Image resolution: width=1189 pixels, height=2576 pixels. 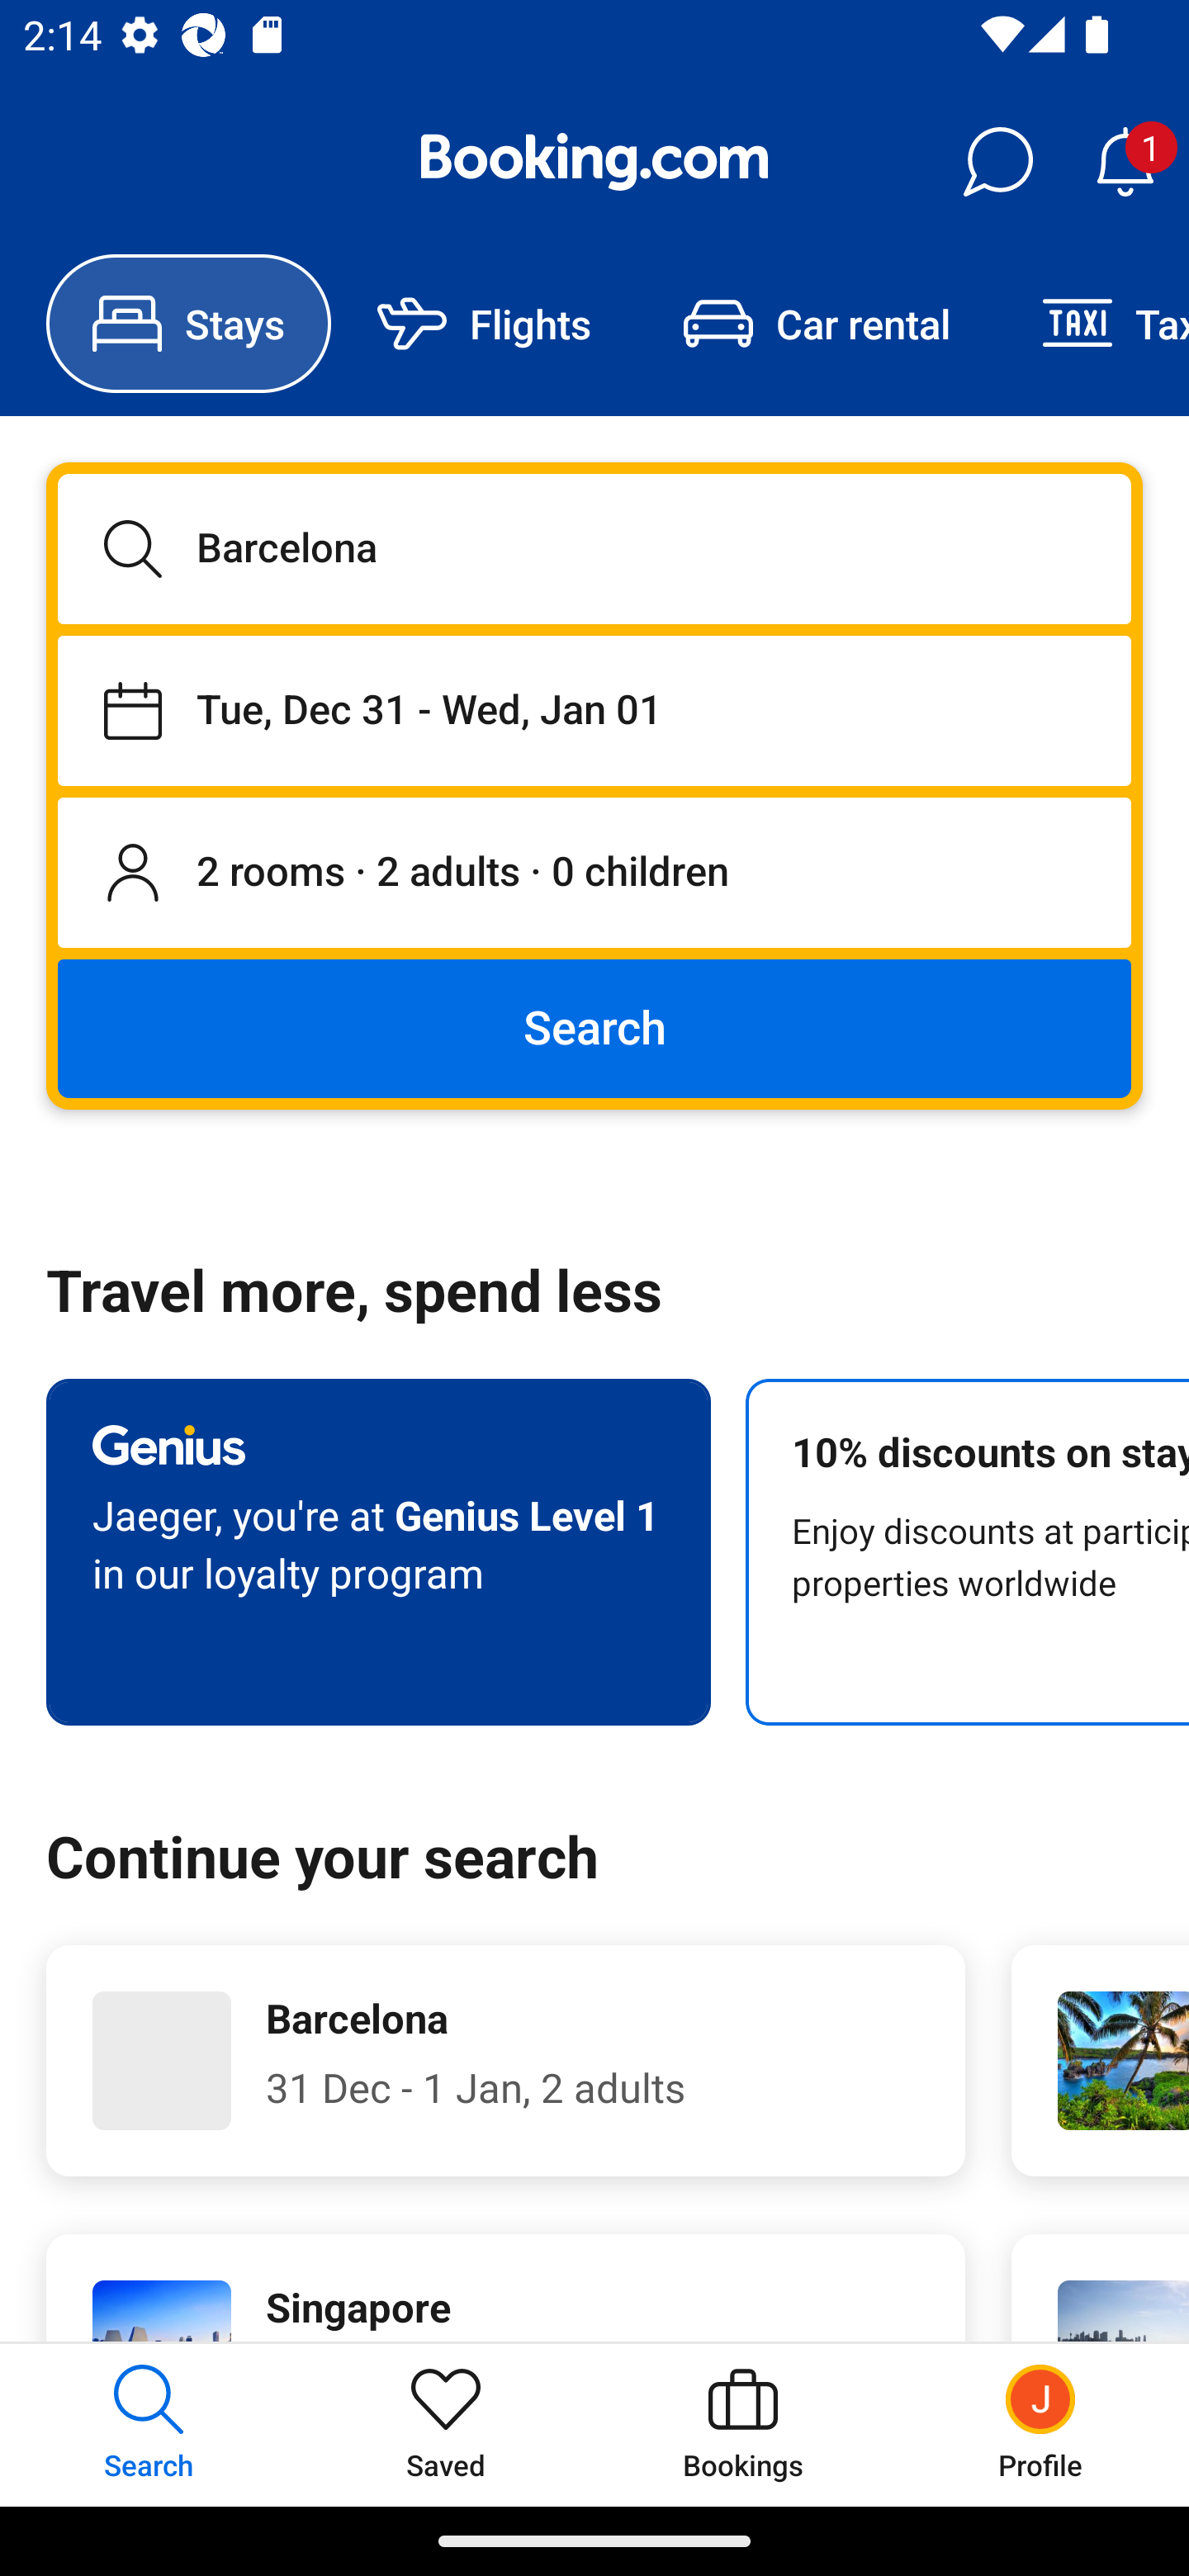 I want to click on Search, so click(x=594, y=1027).